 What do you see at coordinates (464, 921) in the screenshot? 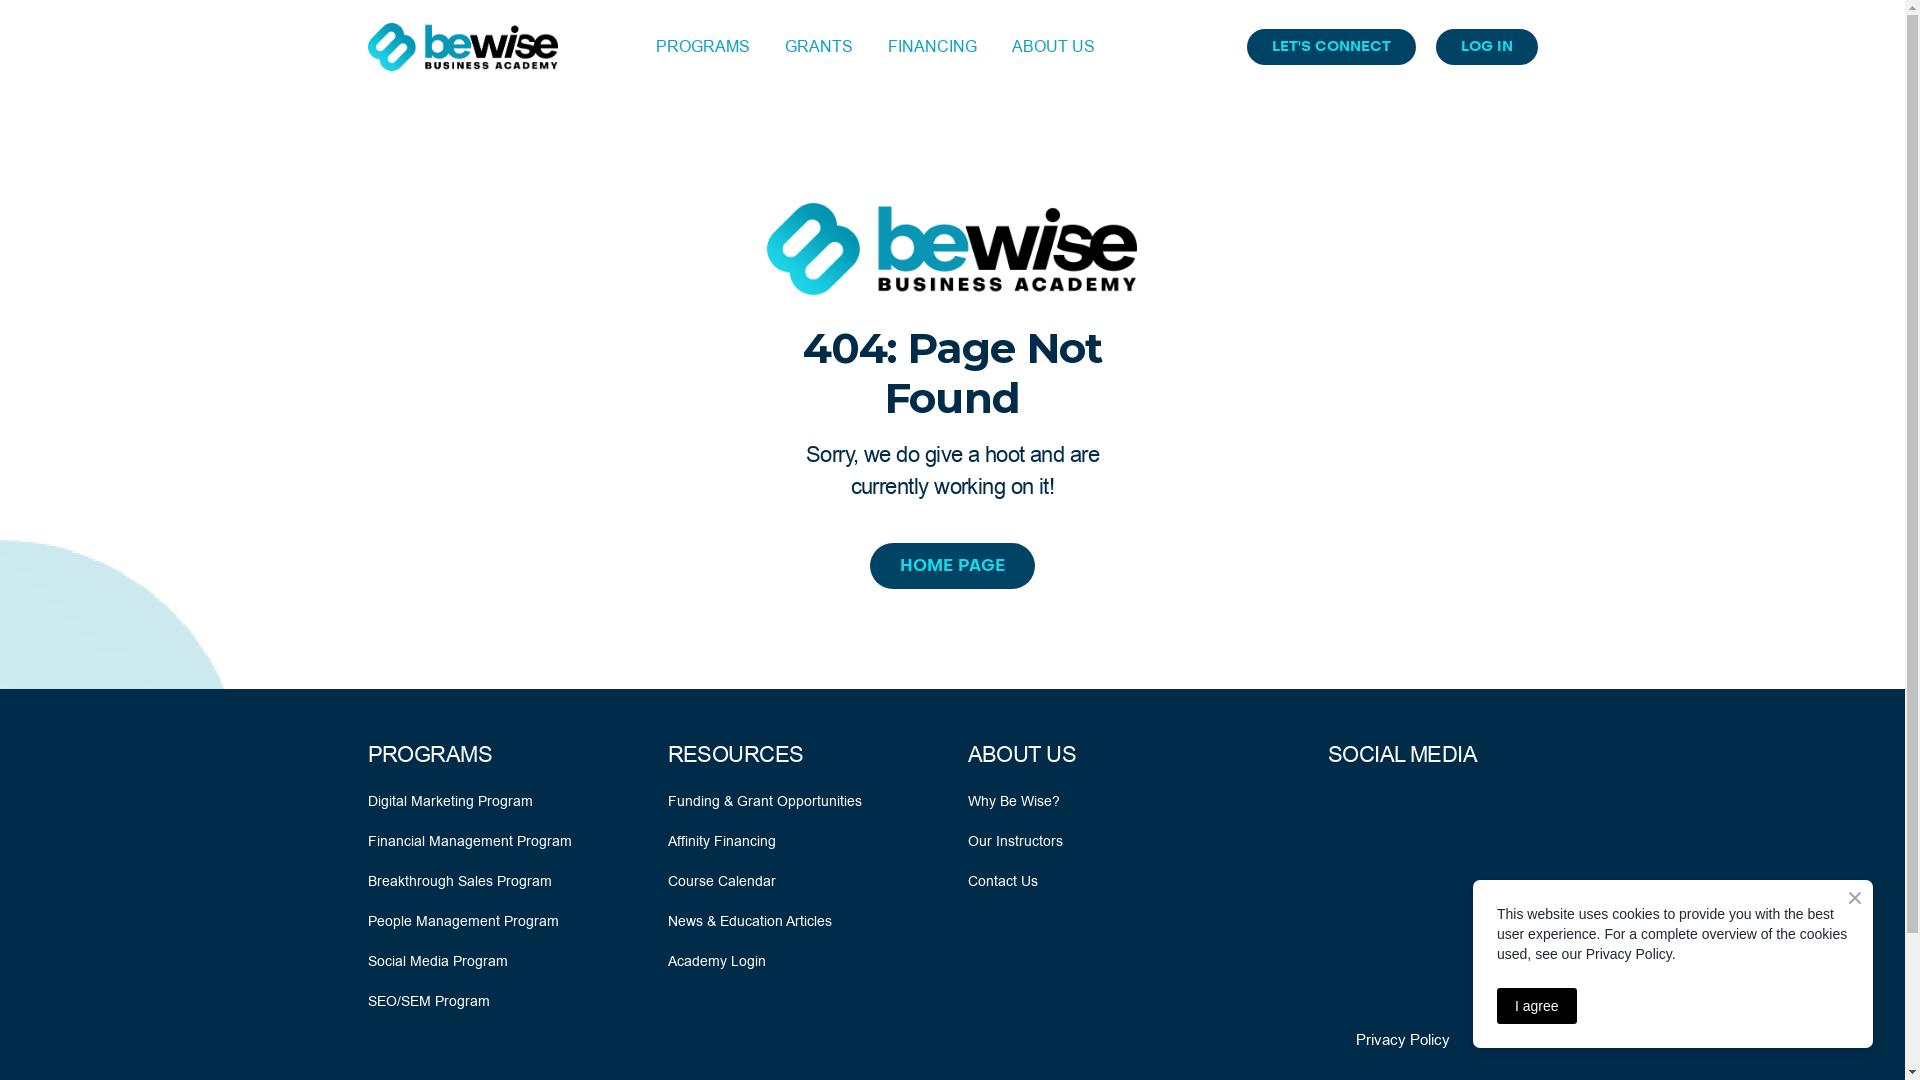
I see `People Management Program` at bounding box center [464, 921].